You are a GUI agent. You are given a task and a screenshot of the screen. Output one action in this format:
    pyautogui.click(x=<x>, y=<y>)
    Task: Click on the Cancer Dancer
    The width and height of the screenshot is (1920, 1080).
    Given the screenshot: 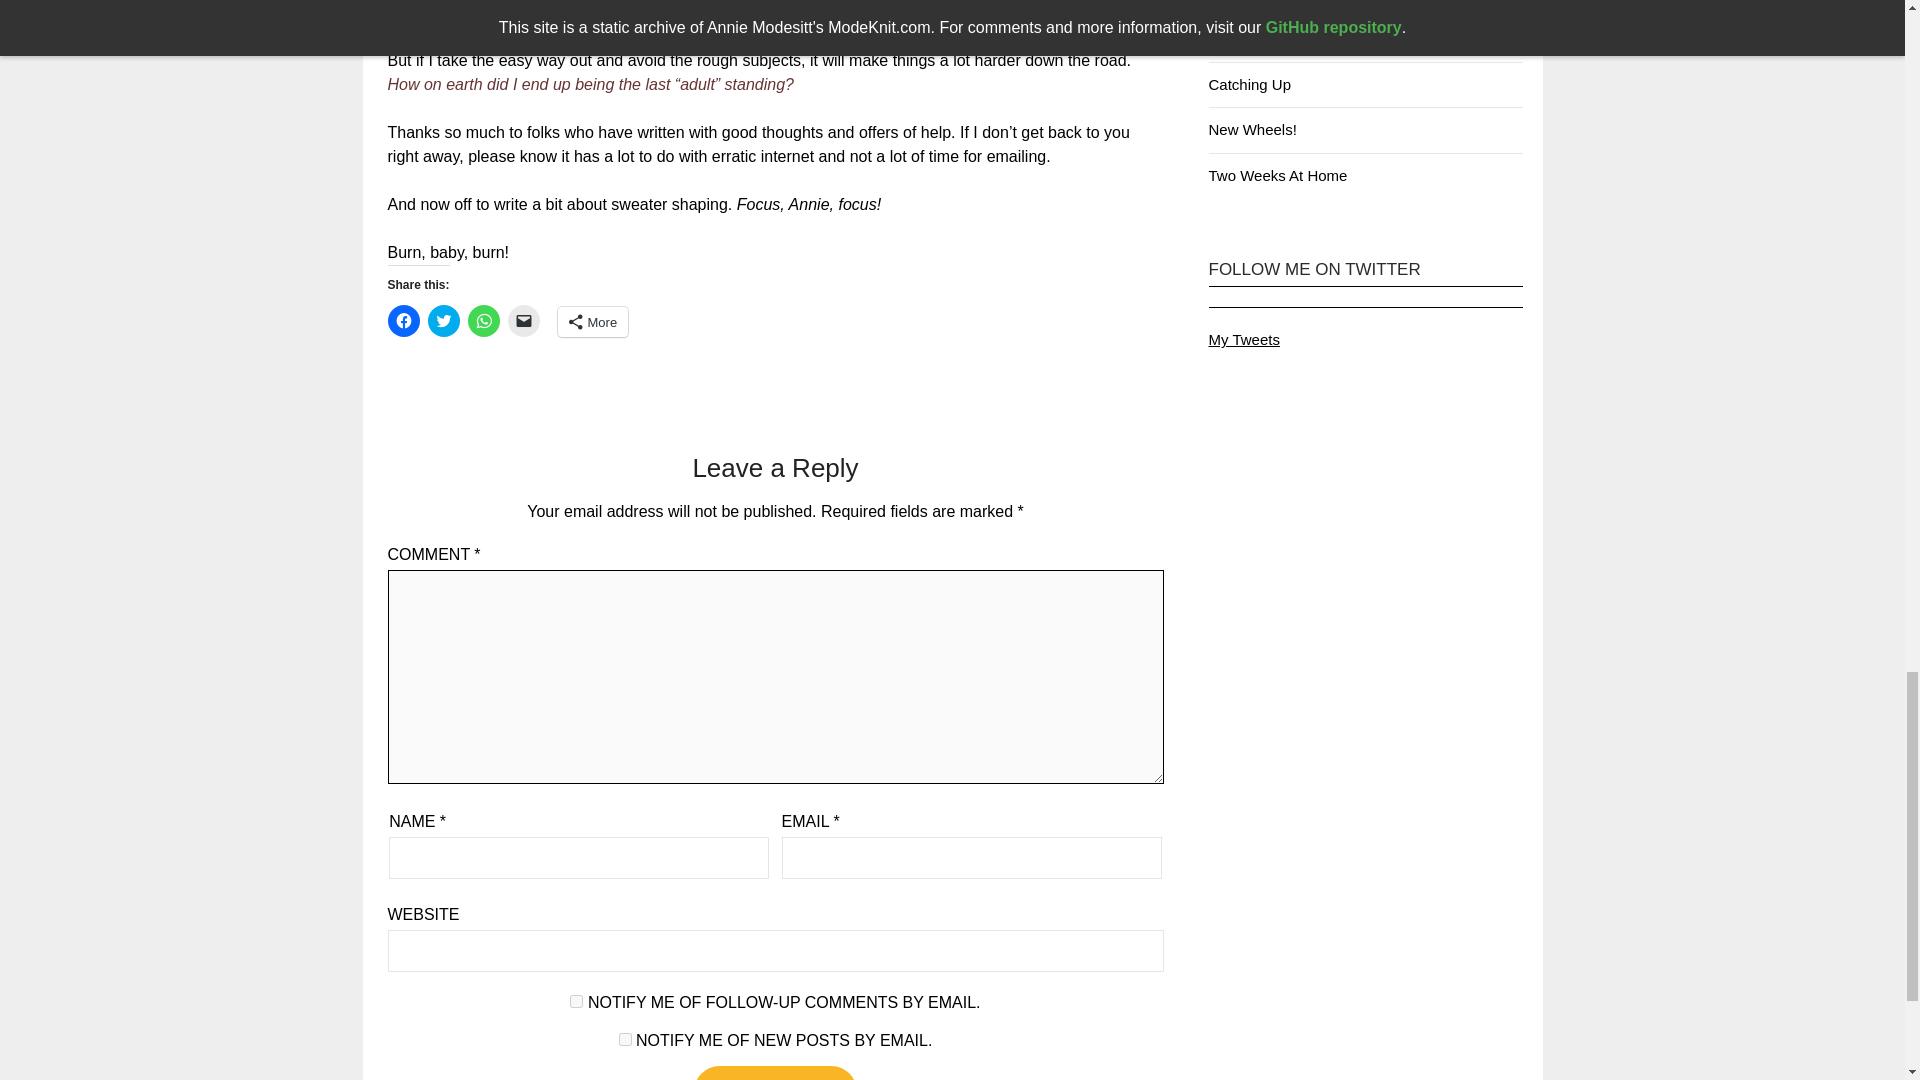 What is the action you would take?
    pyautogui.click(x=1258, y=1)
    